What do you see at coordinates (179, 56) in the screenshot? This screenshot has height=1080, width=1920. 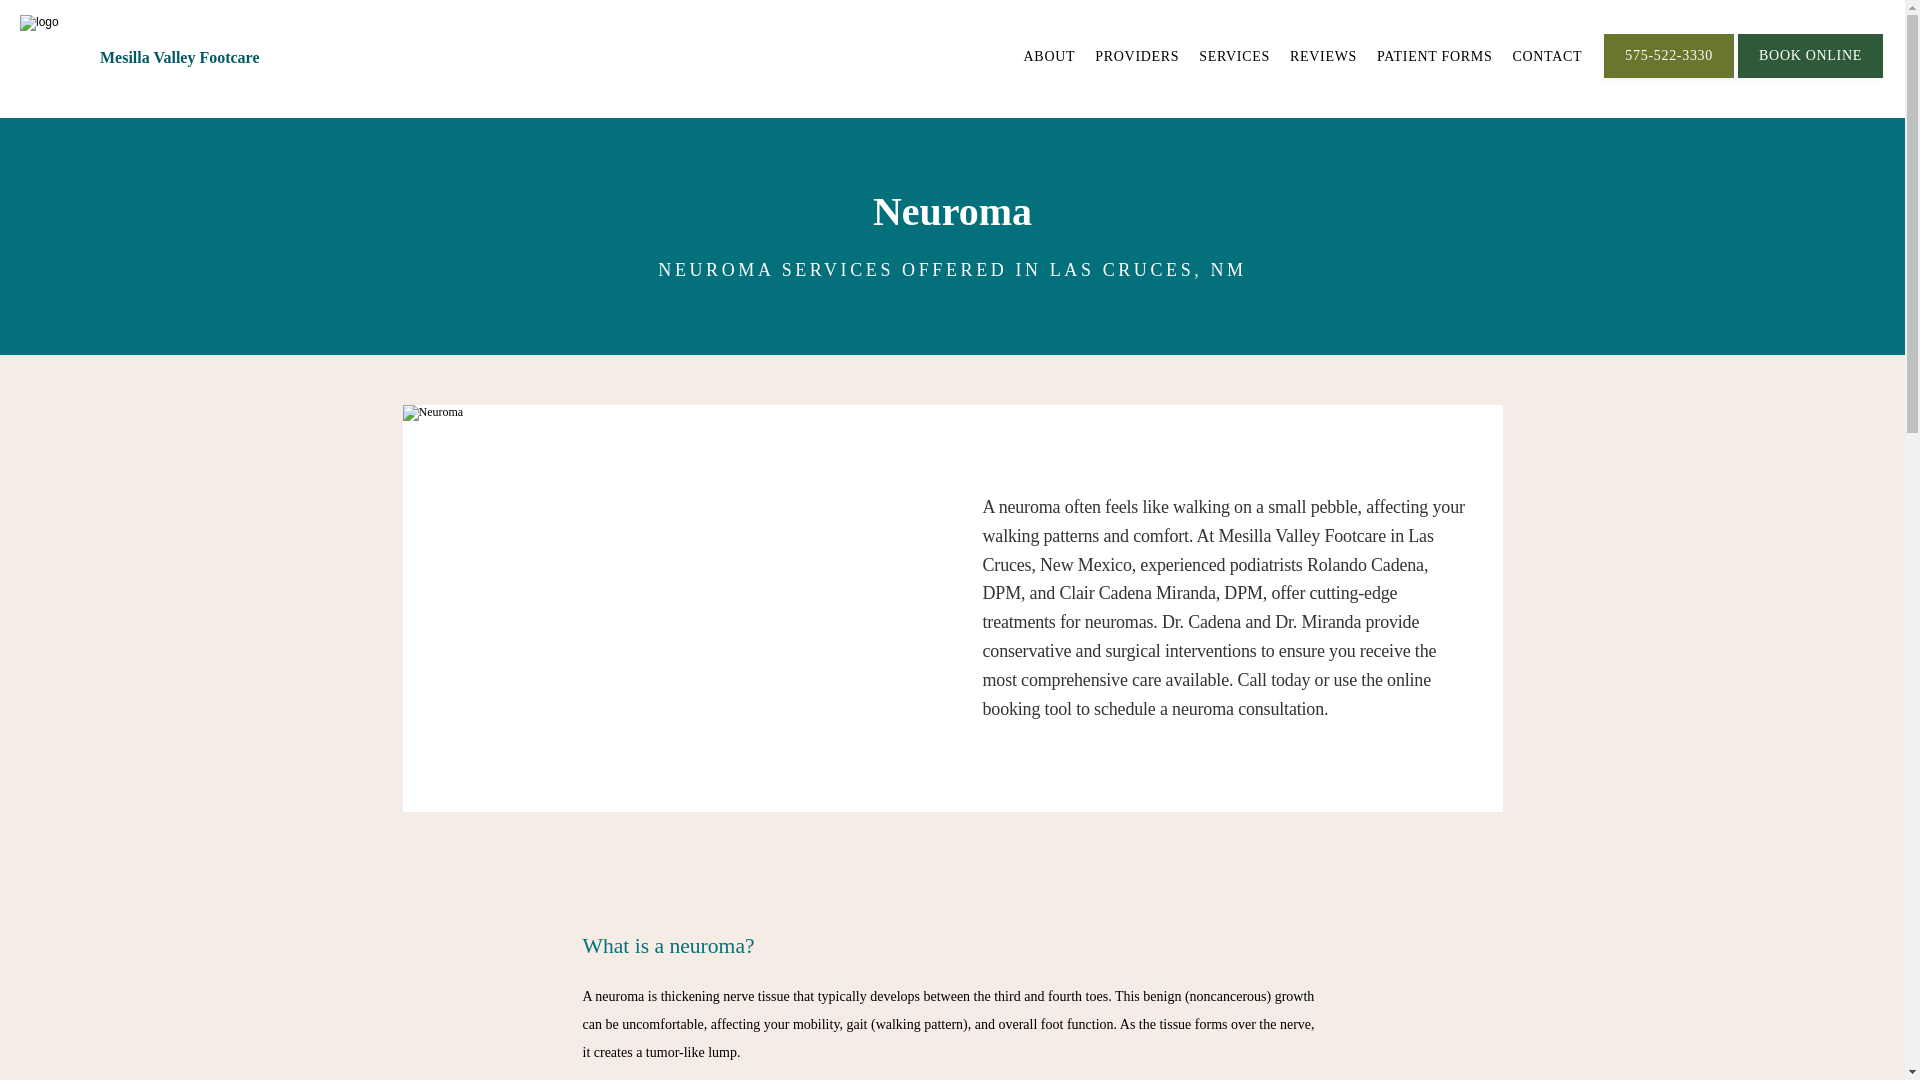 I see `Mesilla Valley Footcare` at bounding box center [179, 56].